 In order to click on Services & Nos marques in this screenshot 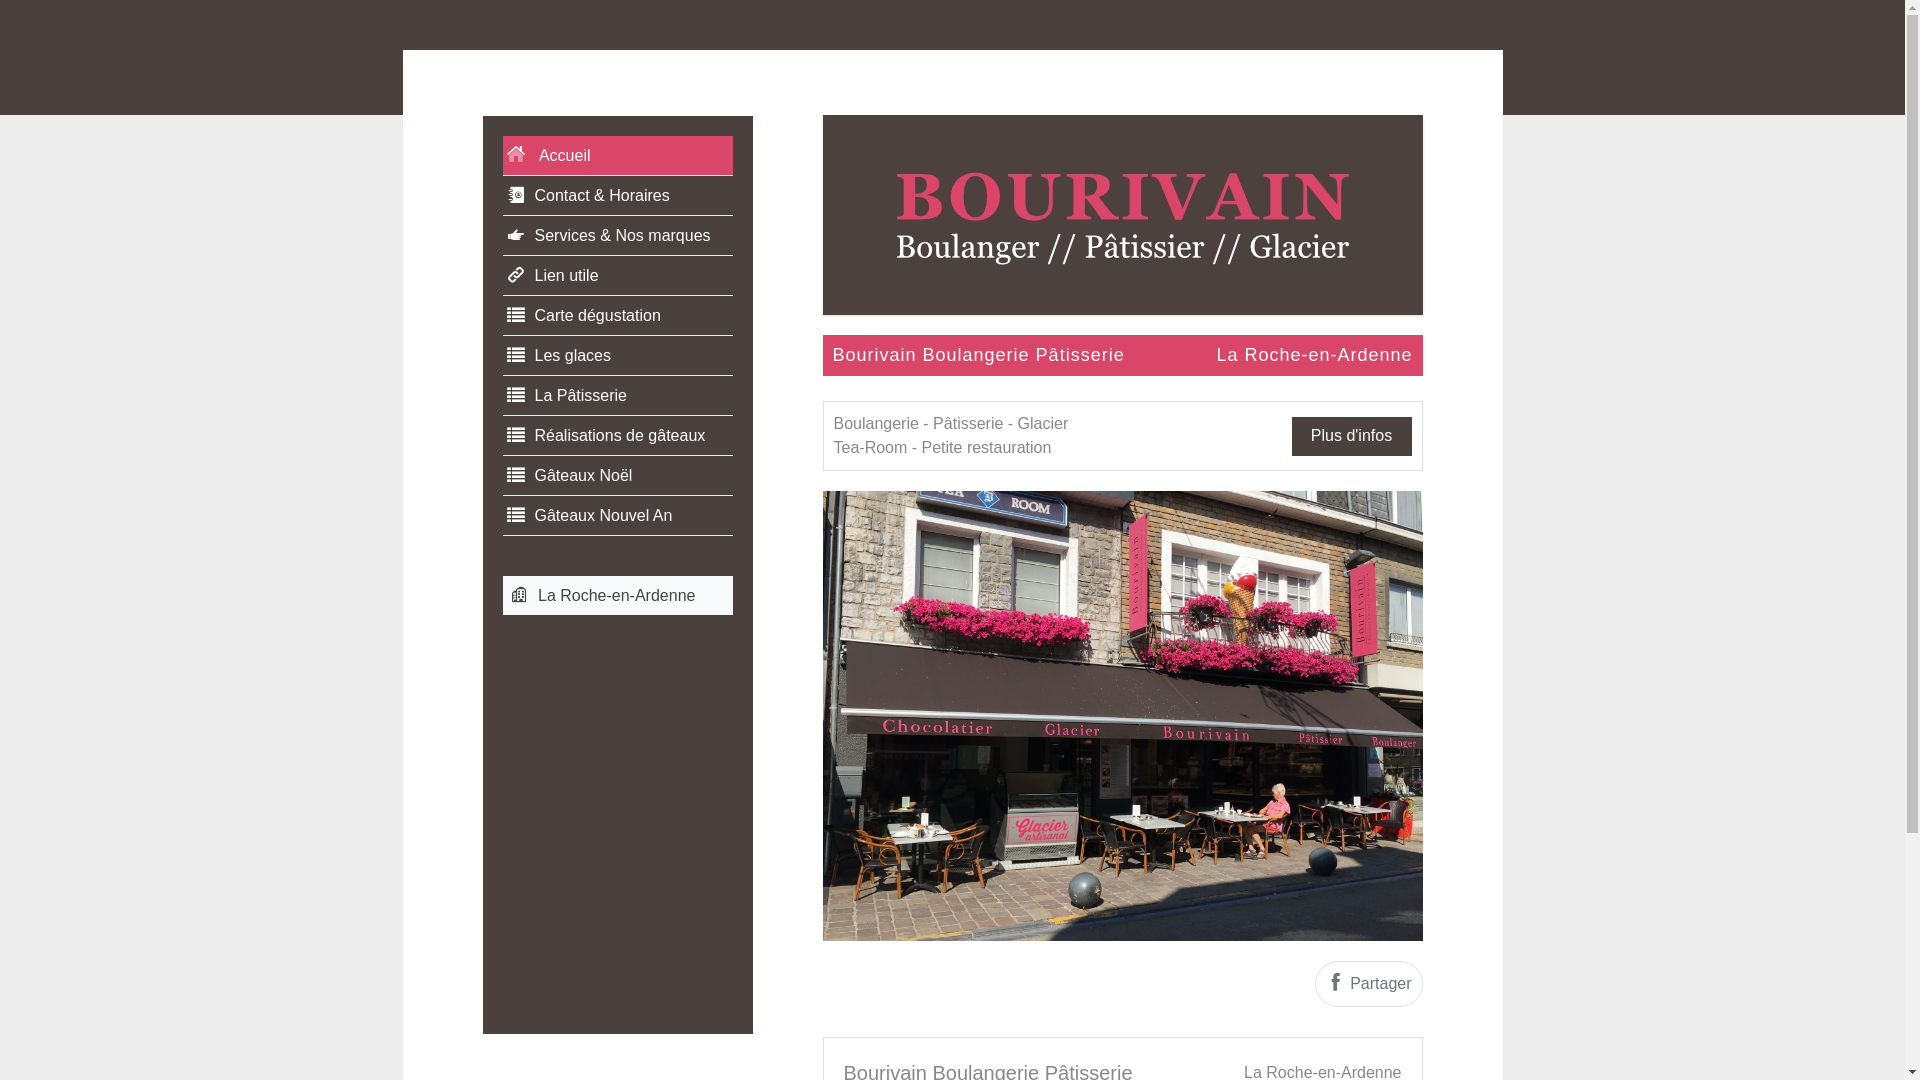, I will do `click(617, 236)`.